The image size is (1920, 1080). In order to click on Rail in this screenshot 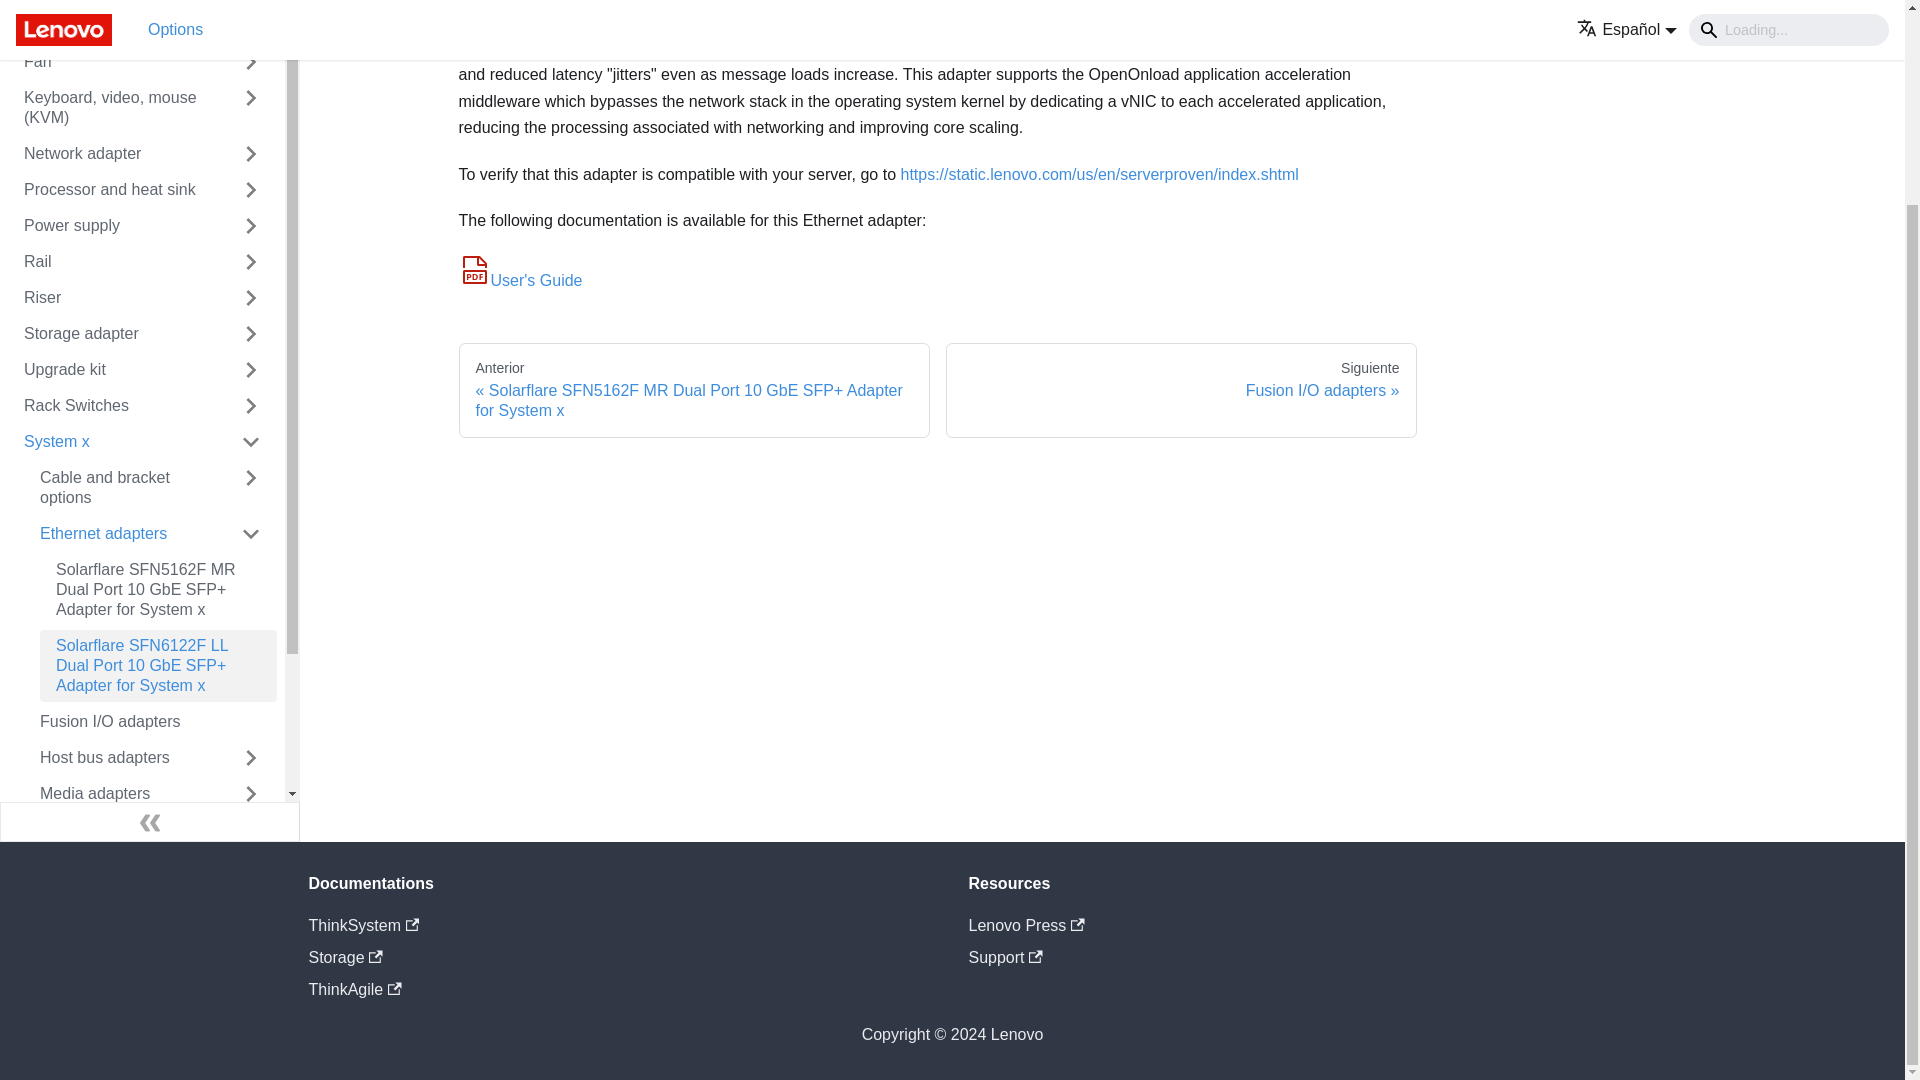, I will do `click(114, 262)`.